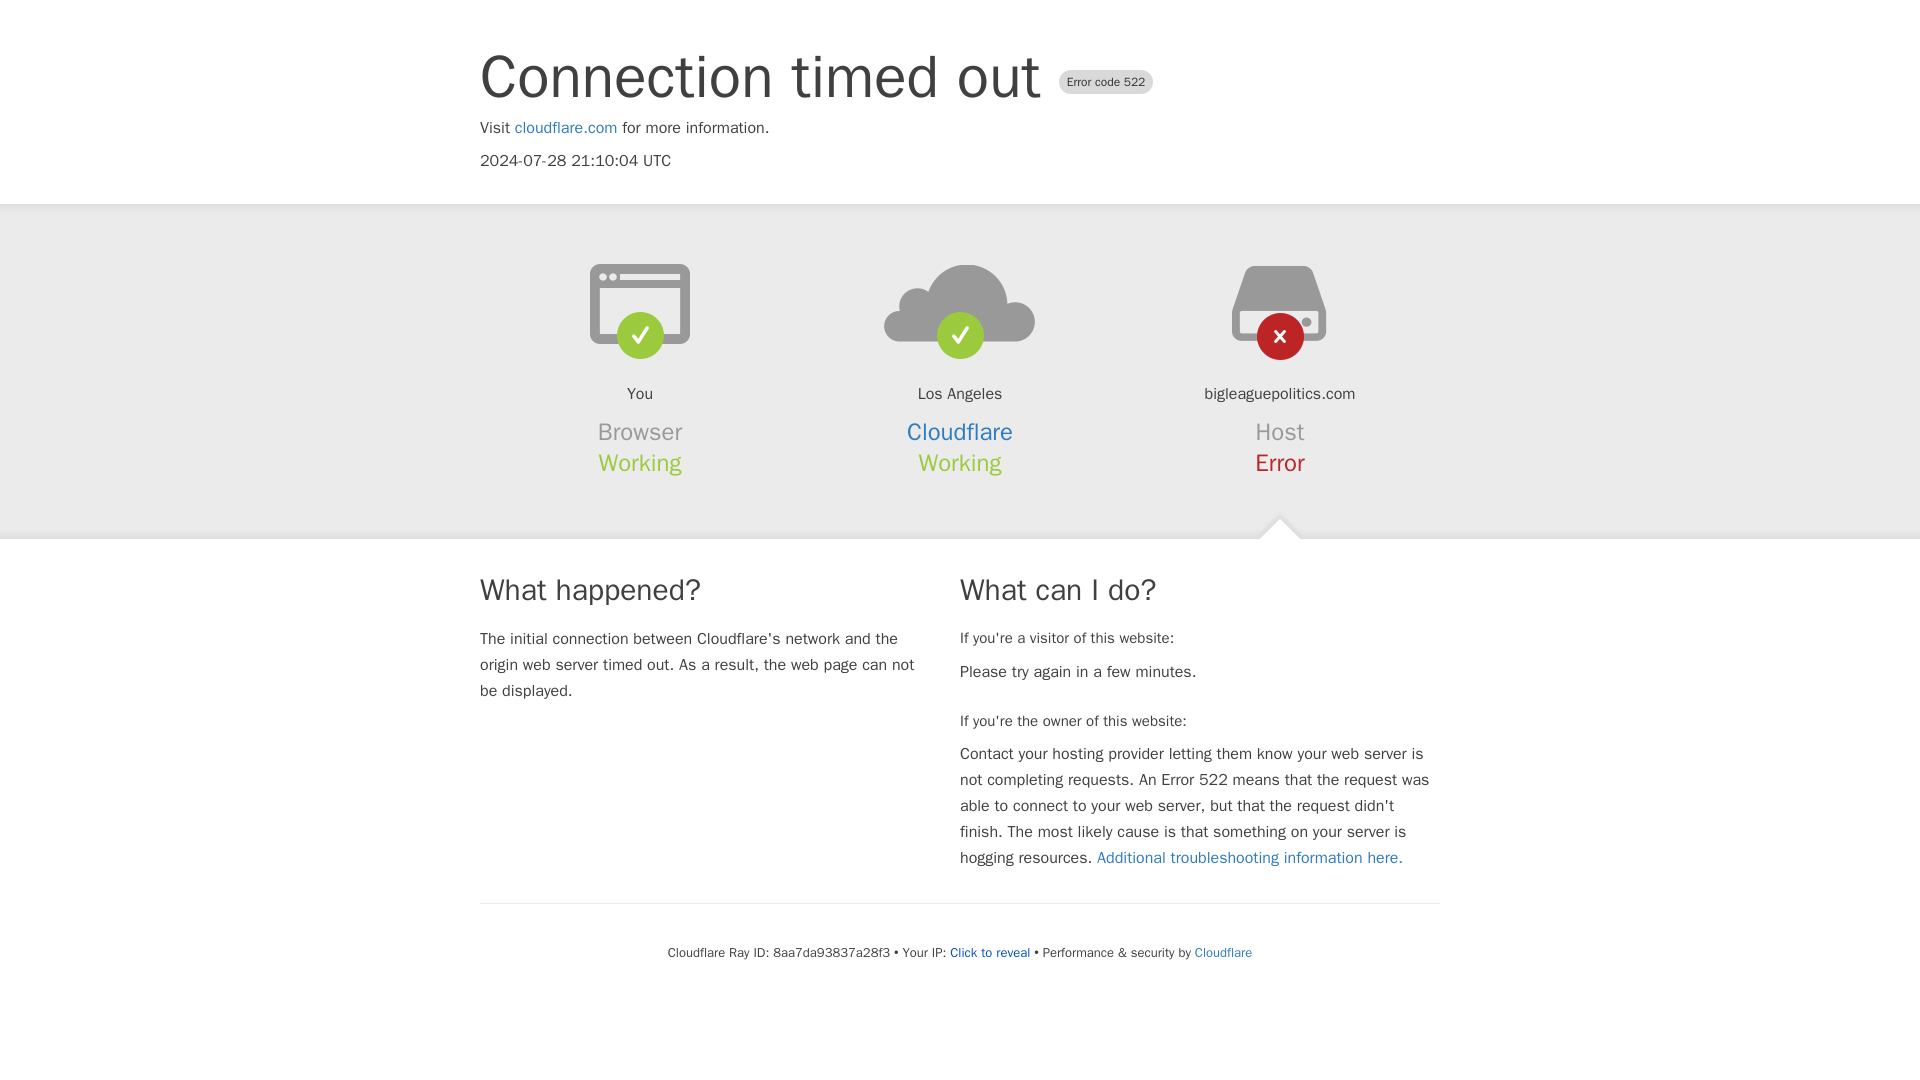 The image size is (1920, 1080). Describe the element at coordinates (1222, 952) in the screenshot. I see `Cloudflare` at that location.